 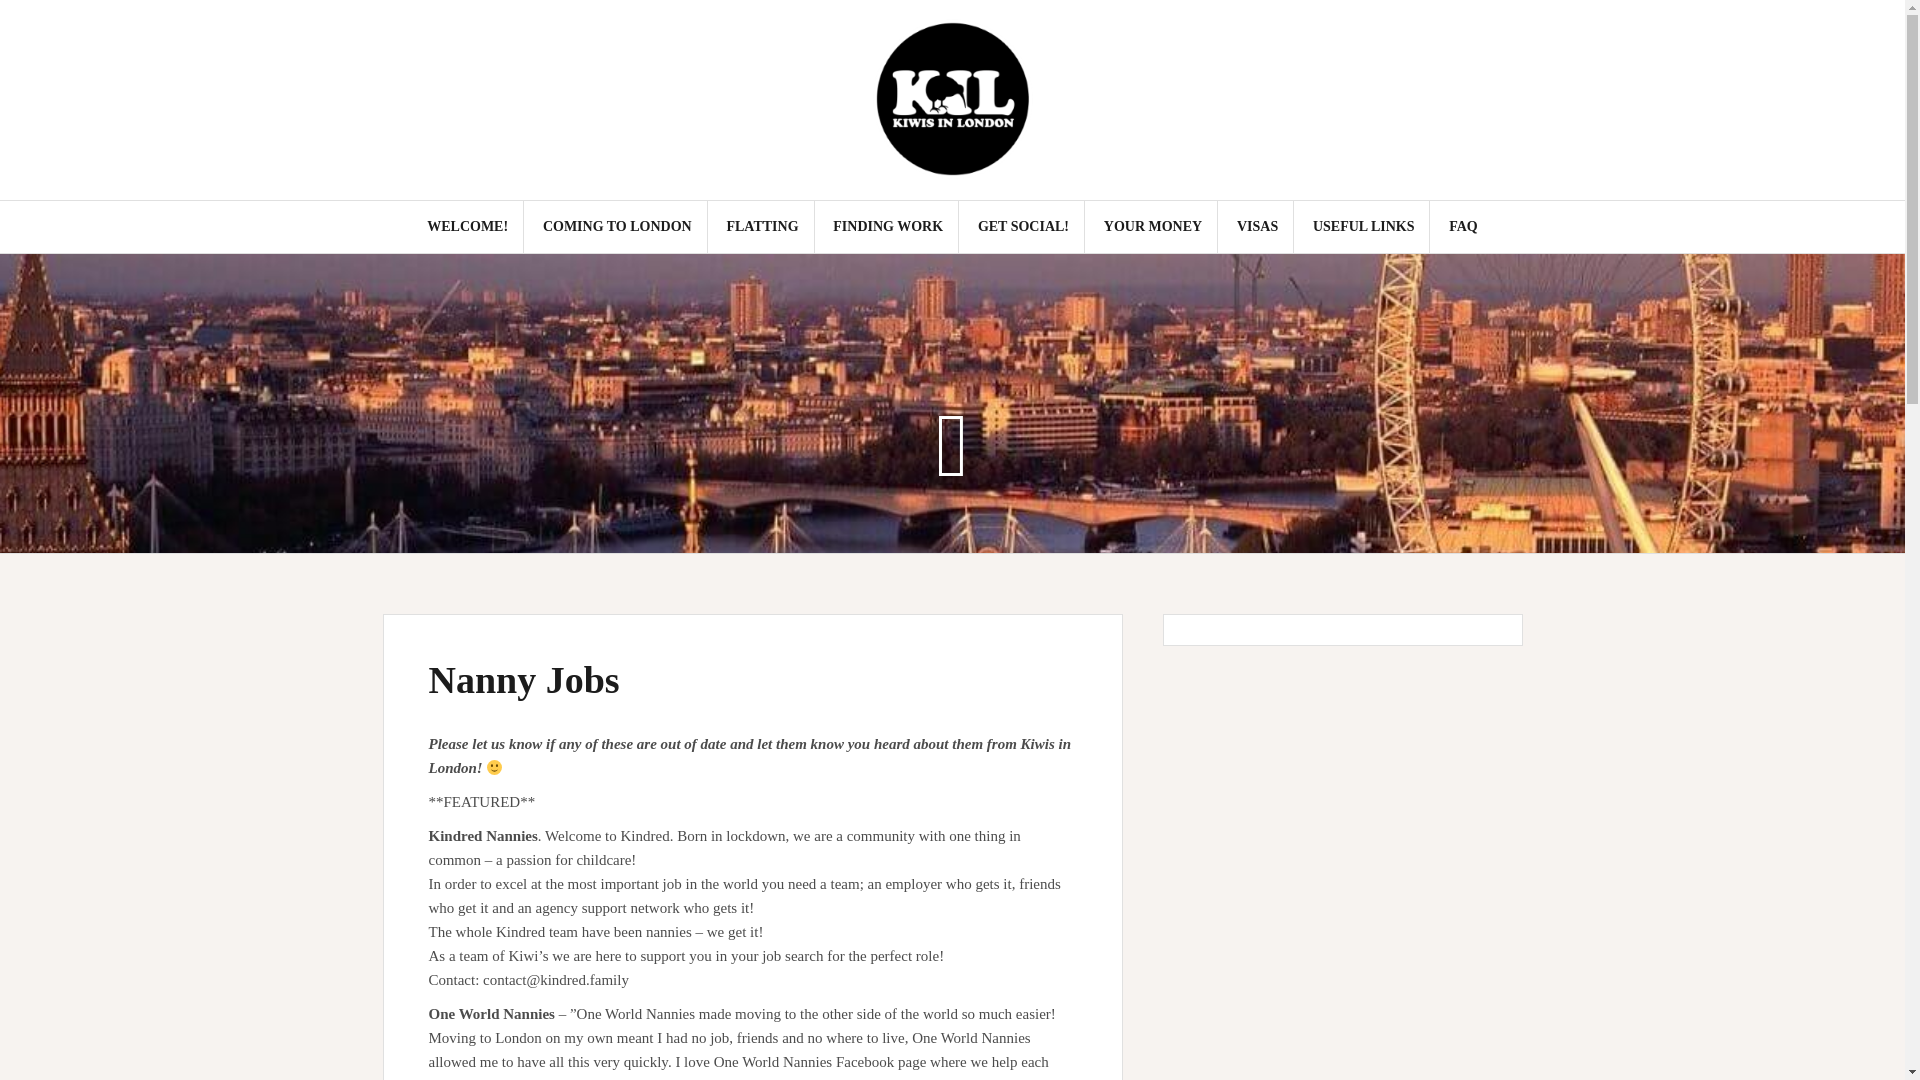 What do you see at coordinates (762, 226) in the screenshot?
I see `FLATTING` at bounding box center [762, 226].